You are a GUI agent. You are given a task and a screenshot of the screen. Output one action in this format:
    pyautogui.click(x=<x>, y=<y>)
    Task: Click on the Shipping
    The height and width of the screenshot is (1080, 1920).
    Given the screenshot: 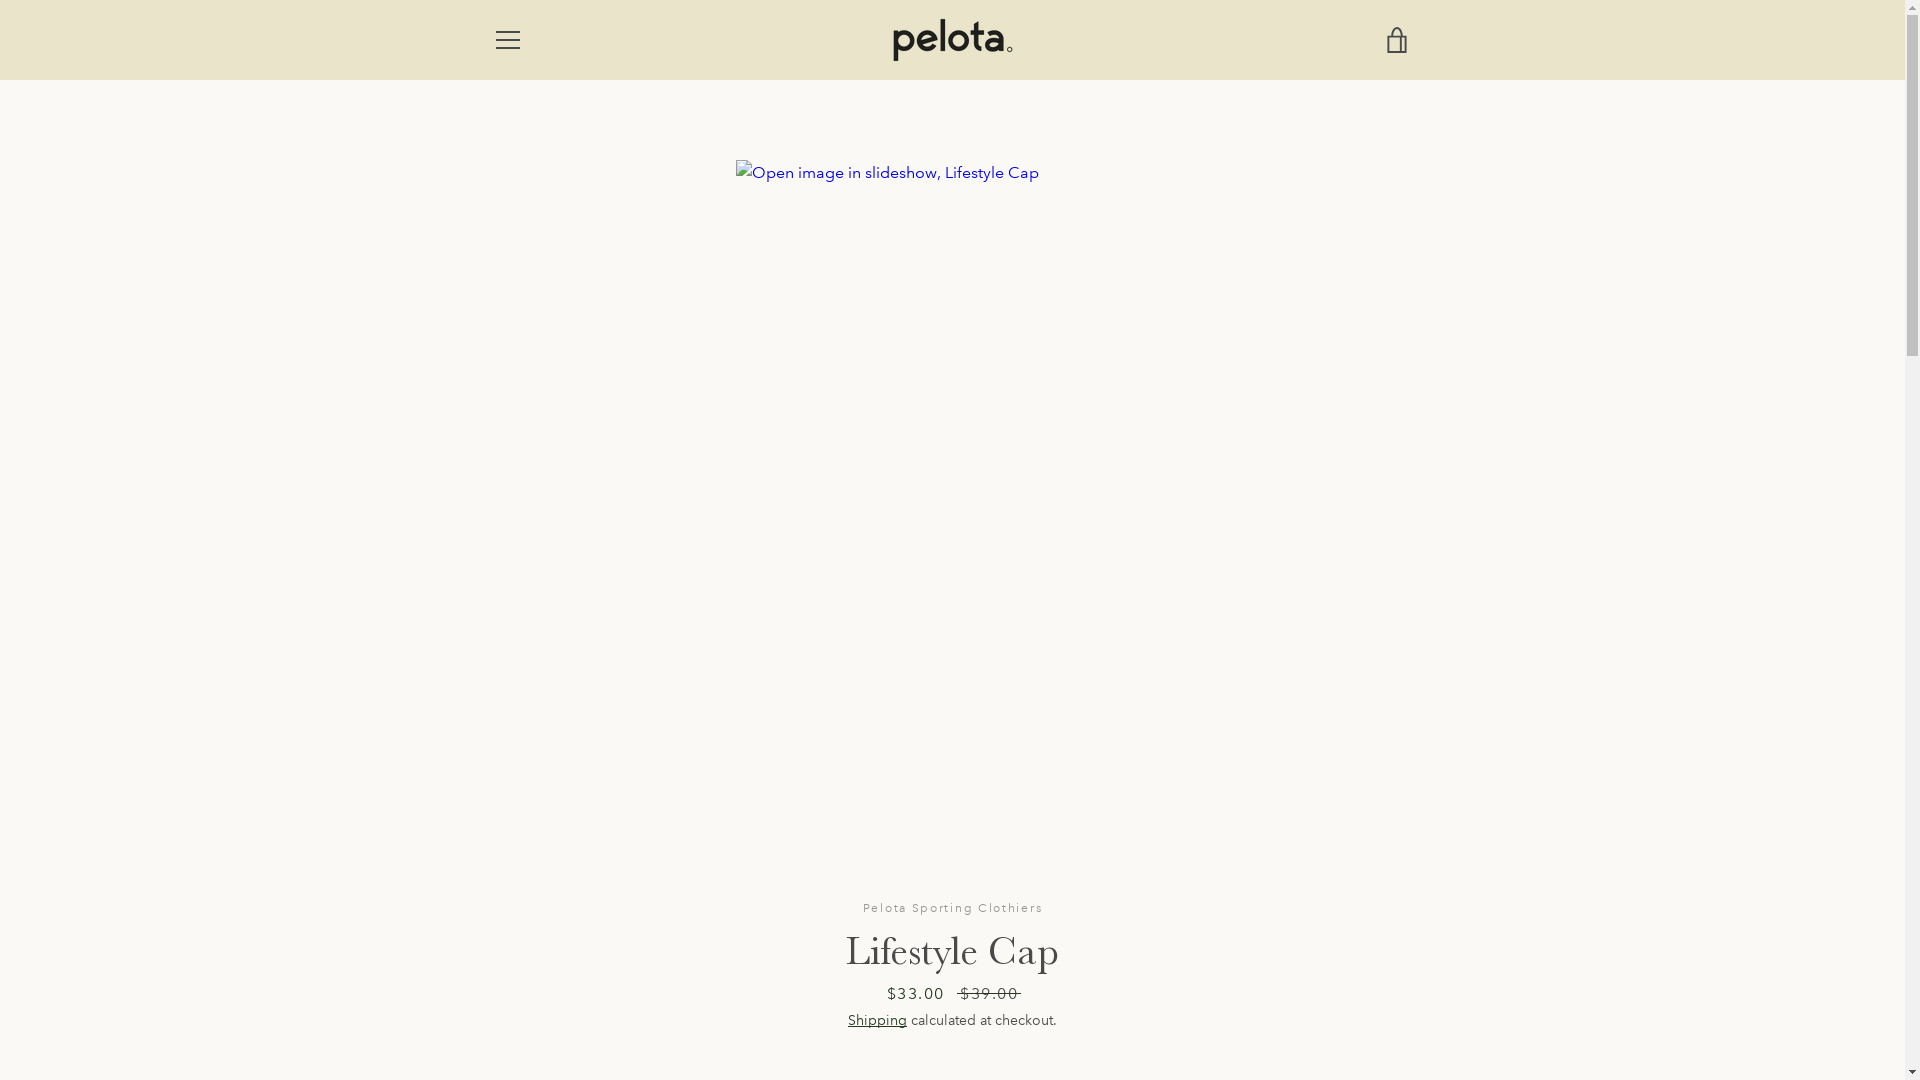 What is the action you would take?
    pyautogui.click(x=878, y=1020)
    